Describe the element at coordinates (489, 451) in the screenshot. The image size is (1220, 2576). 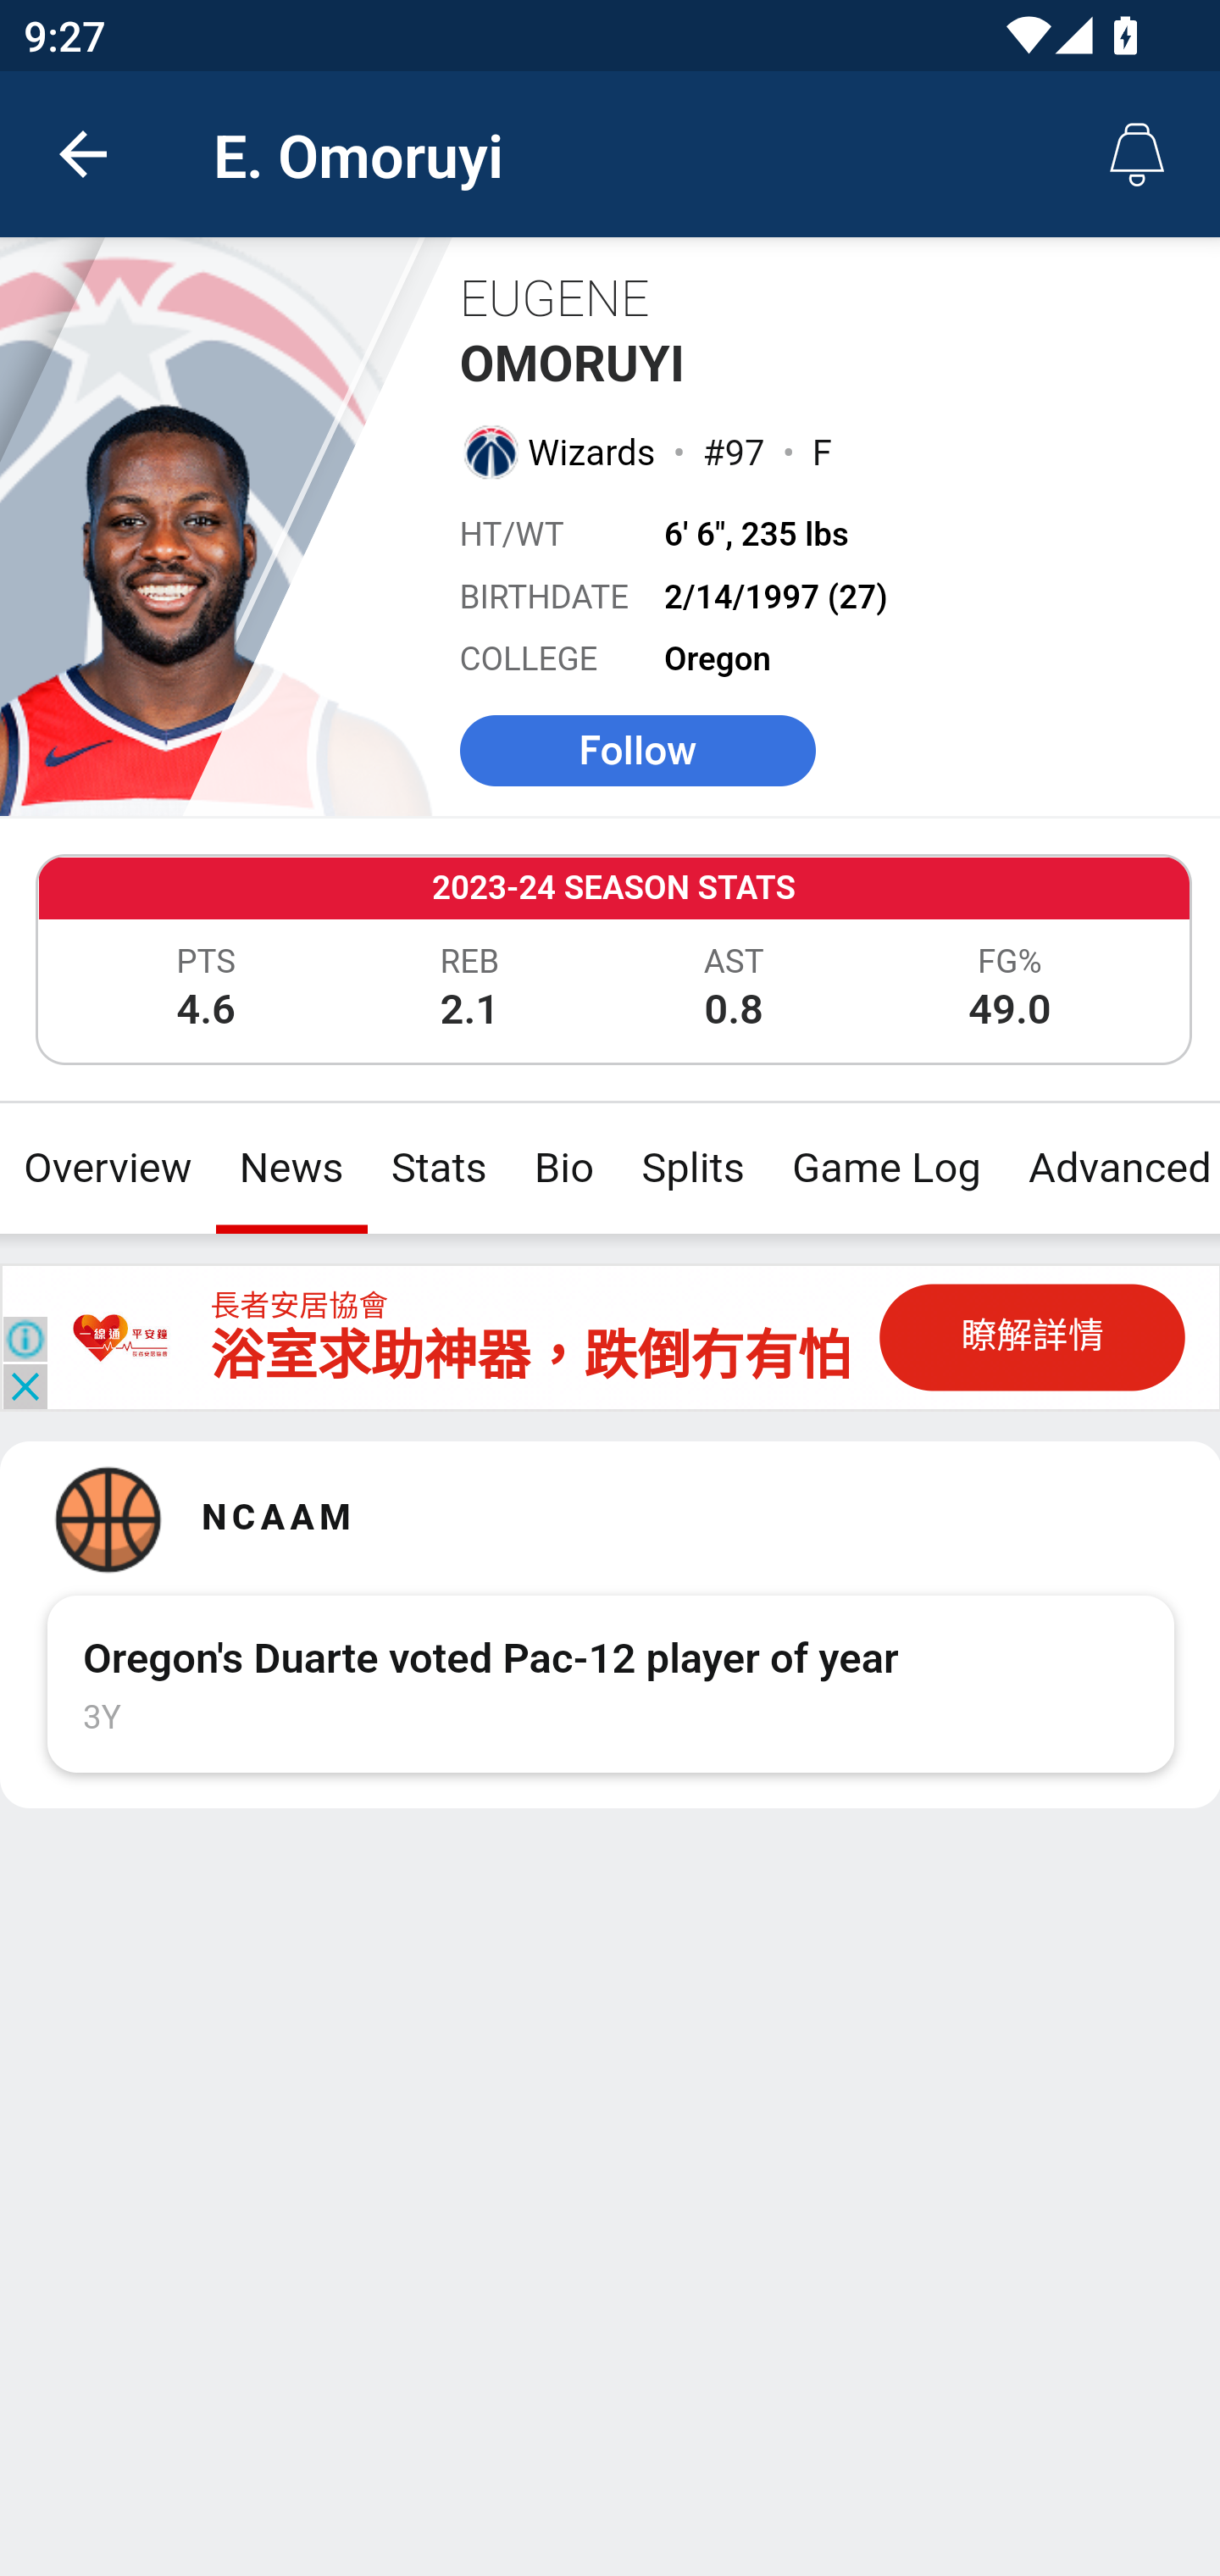
I see `Washington Wizards` at that location.